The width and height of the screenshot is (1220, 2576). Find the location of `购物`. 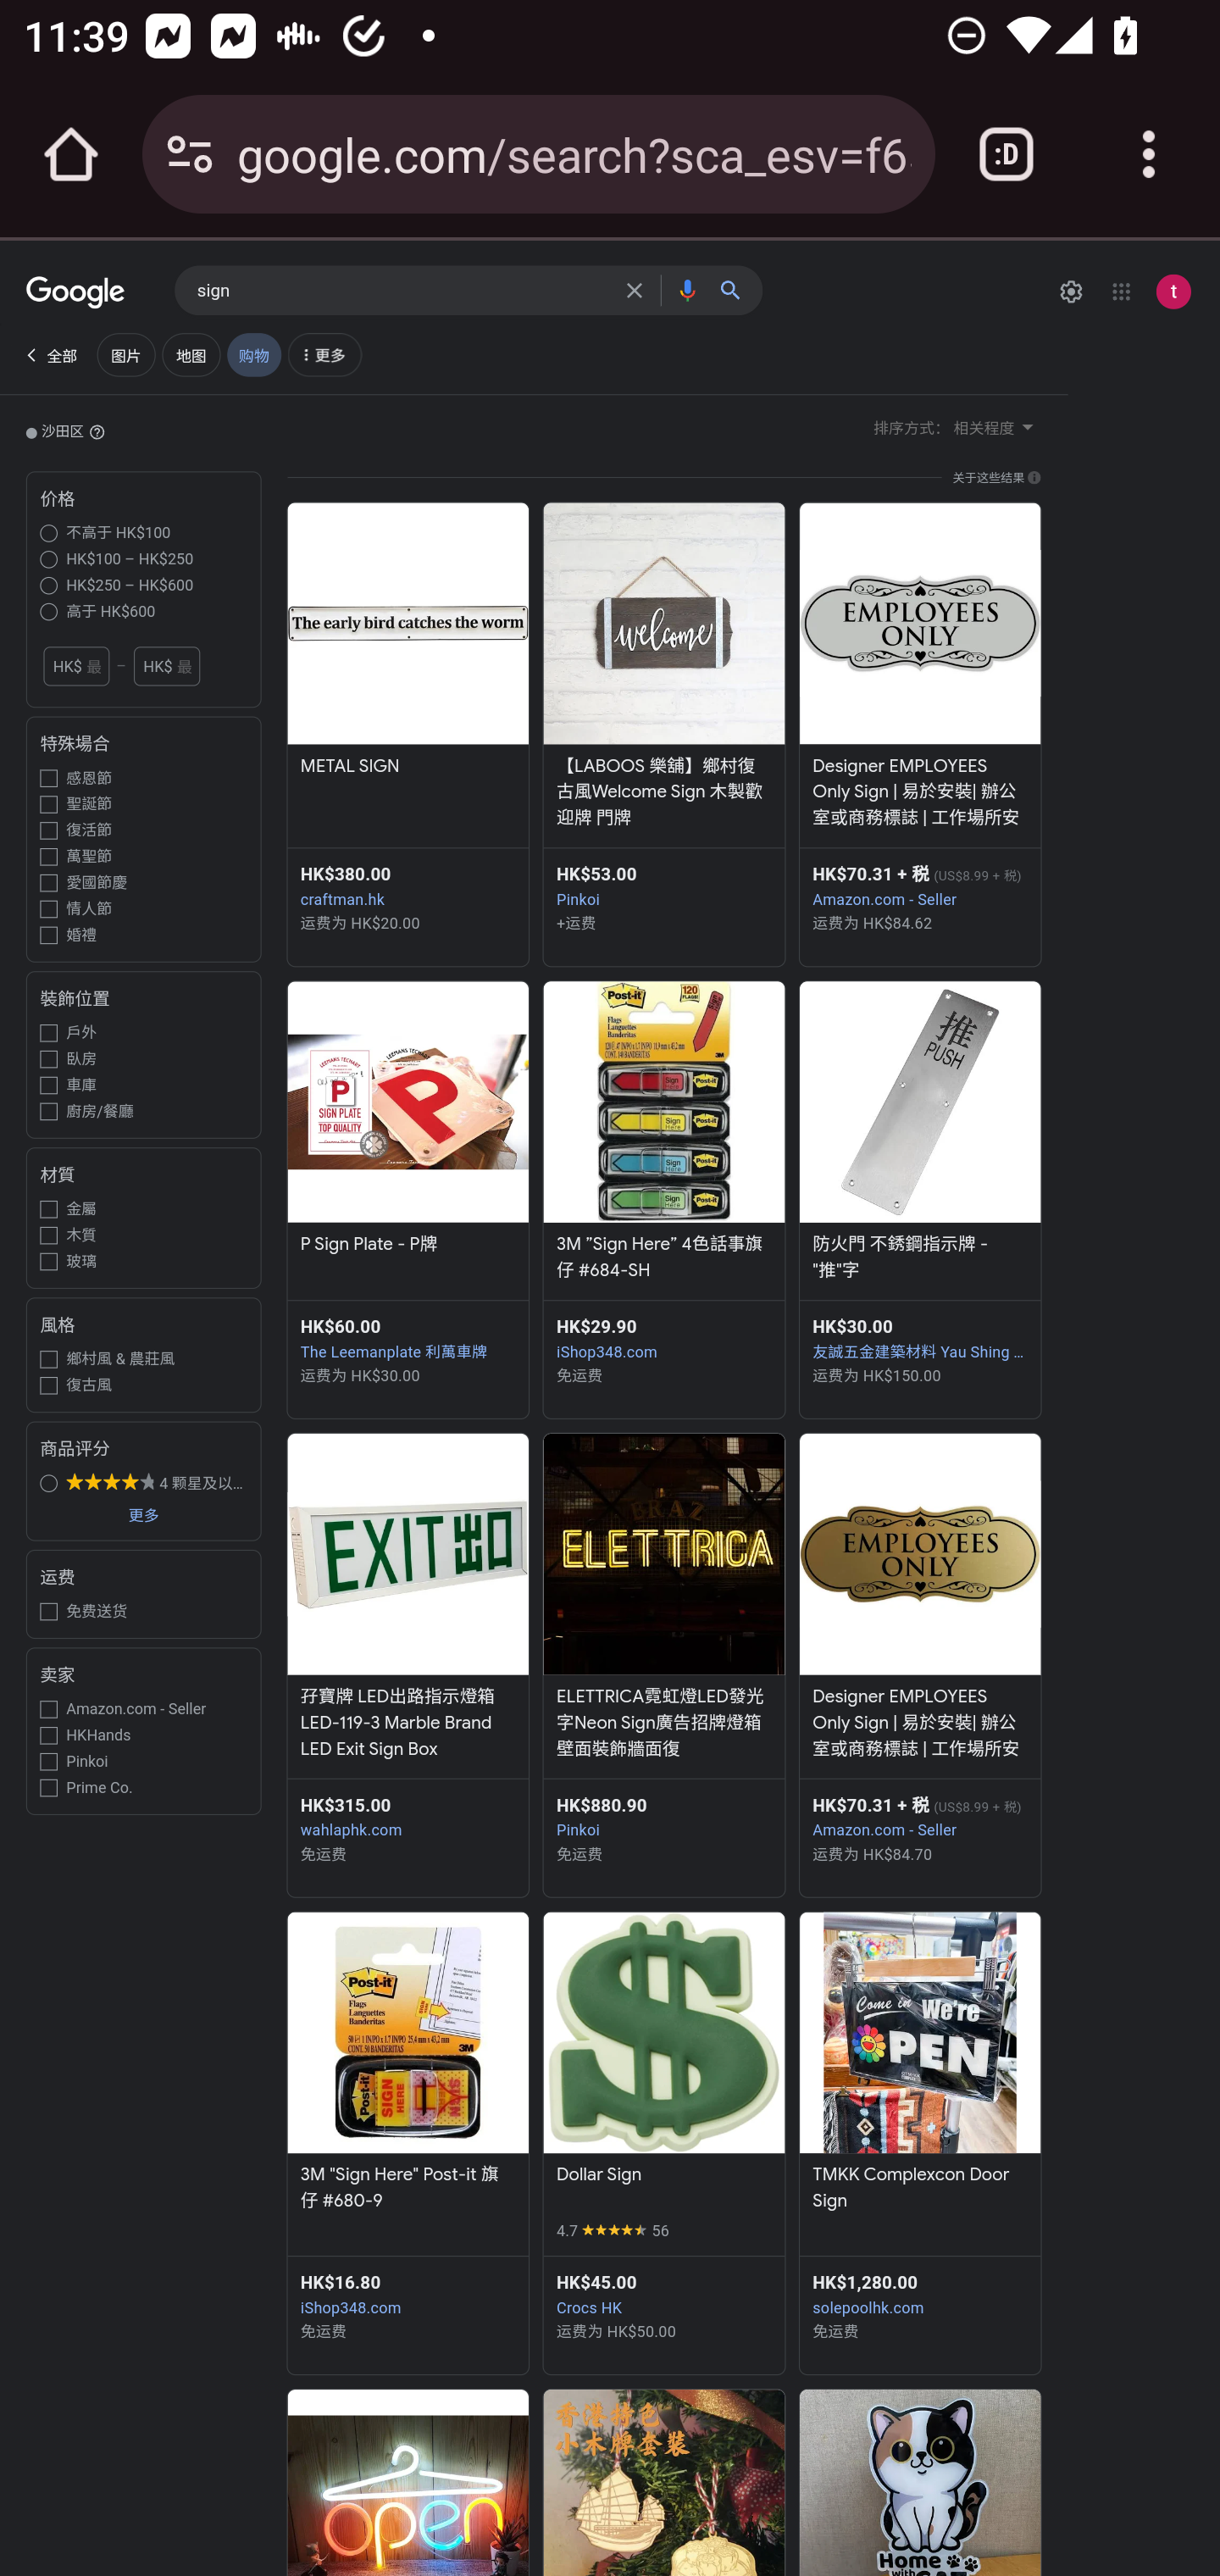

购物 is located at coordinates (253, 354).